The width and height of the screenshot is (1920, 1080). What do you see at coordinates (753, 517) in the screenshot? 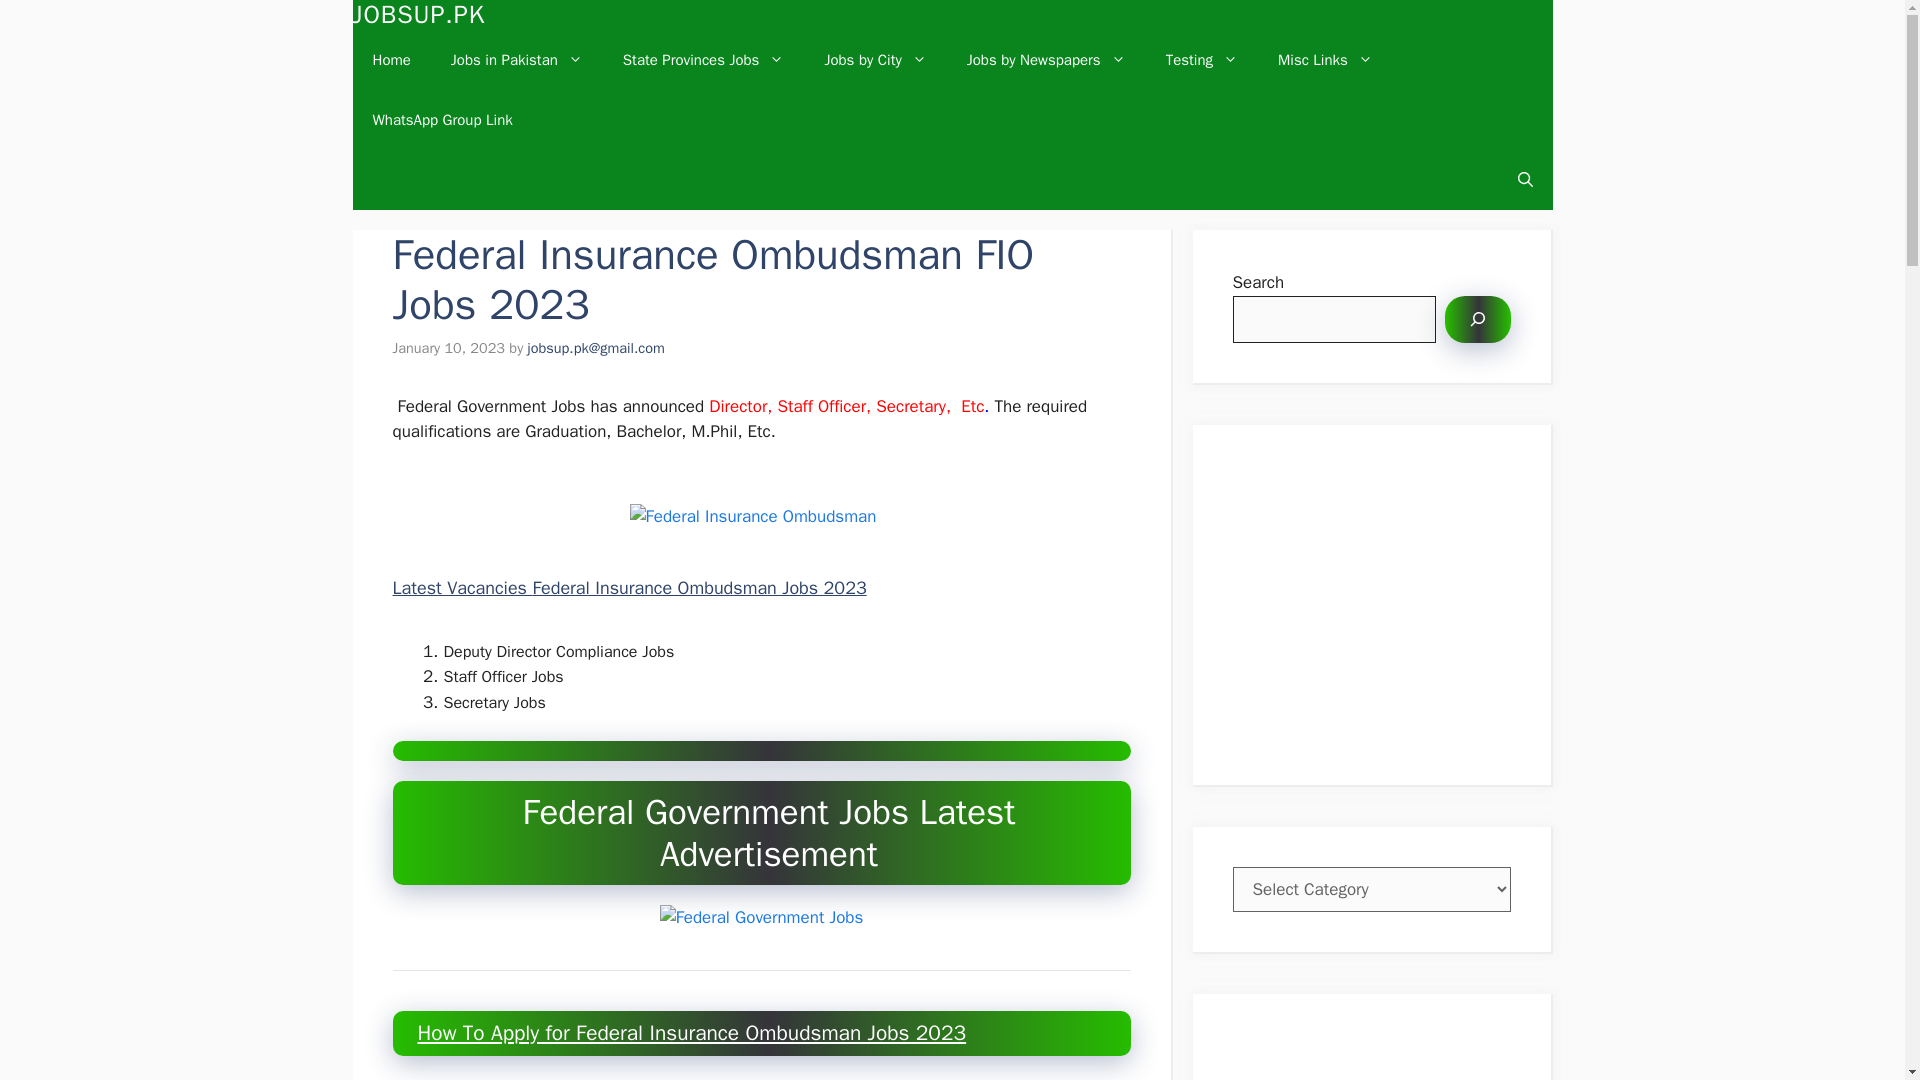
I see `Federal Insurance Ombudsman` at bounding box center [753, 517].